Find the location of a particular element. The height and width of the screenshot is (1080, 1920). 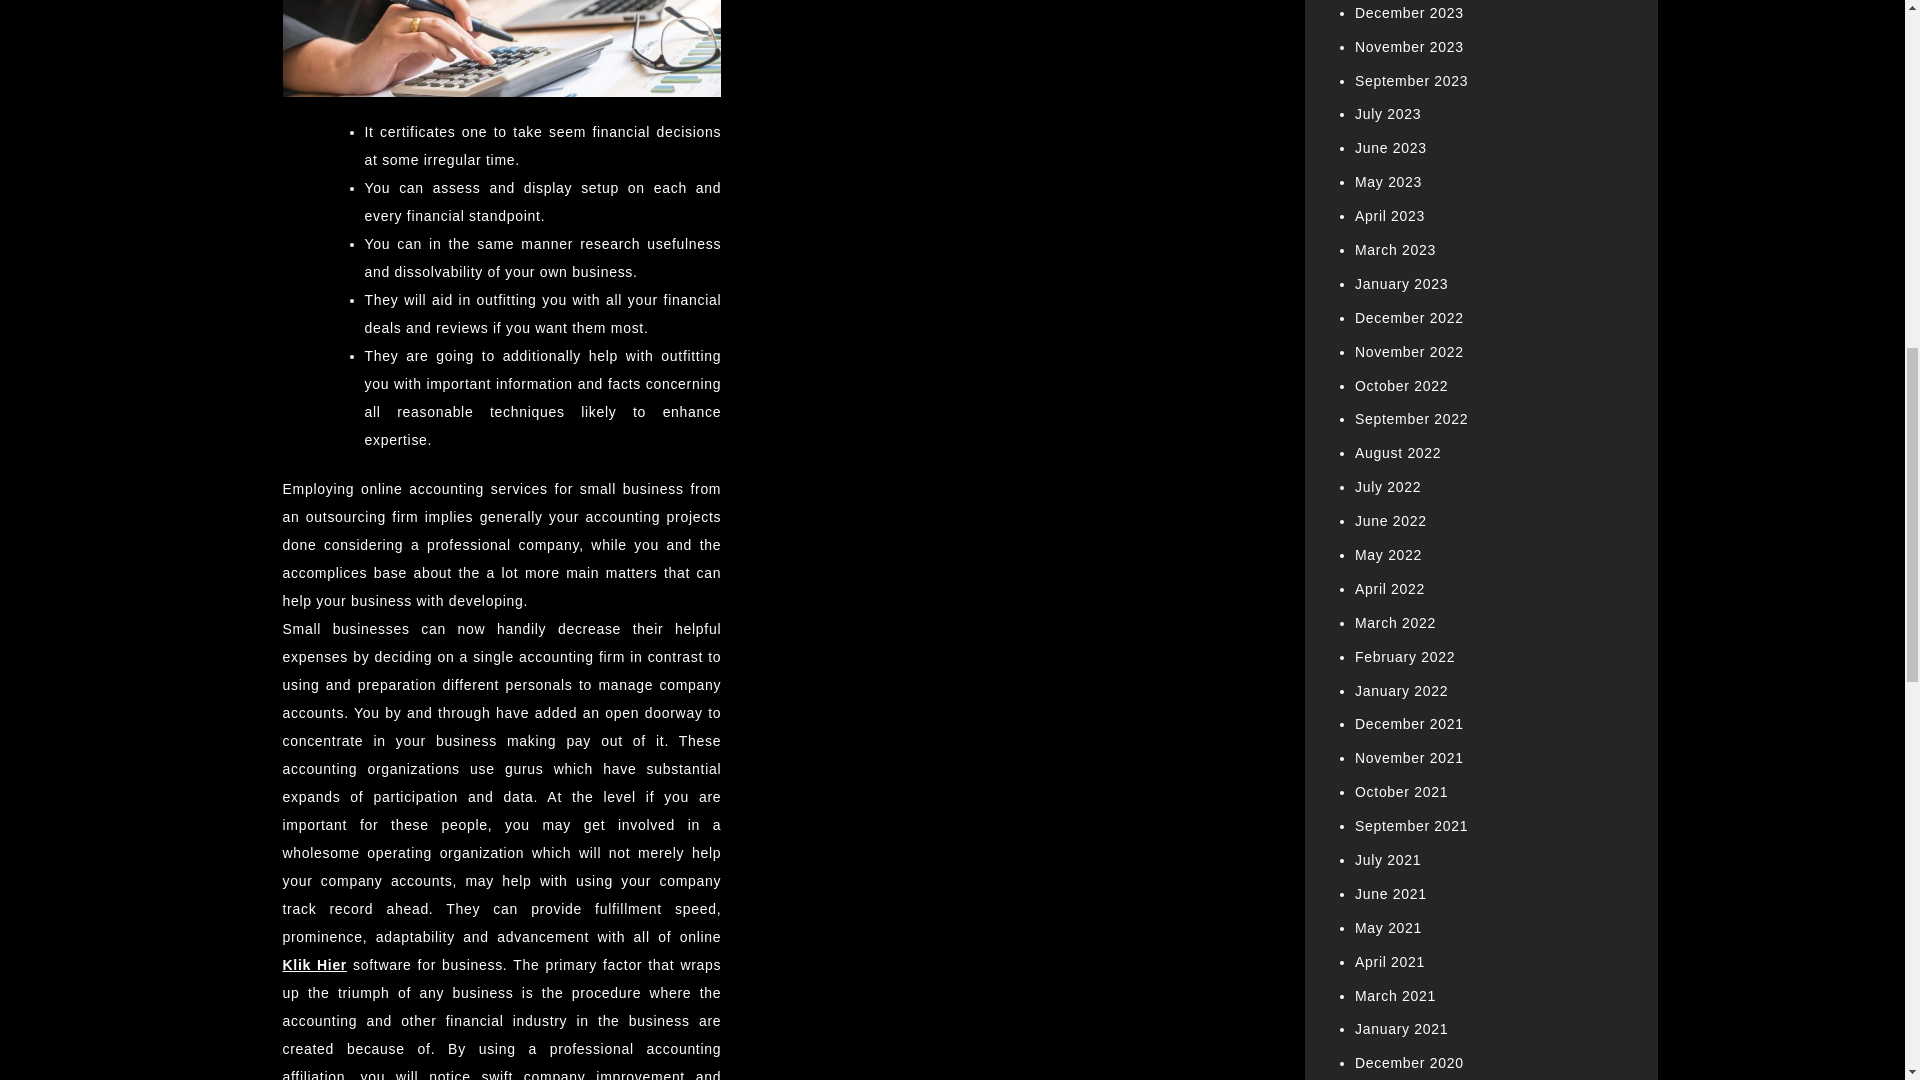

April 2023 is located at coordinates (1390, 216).